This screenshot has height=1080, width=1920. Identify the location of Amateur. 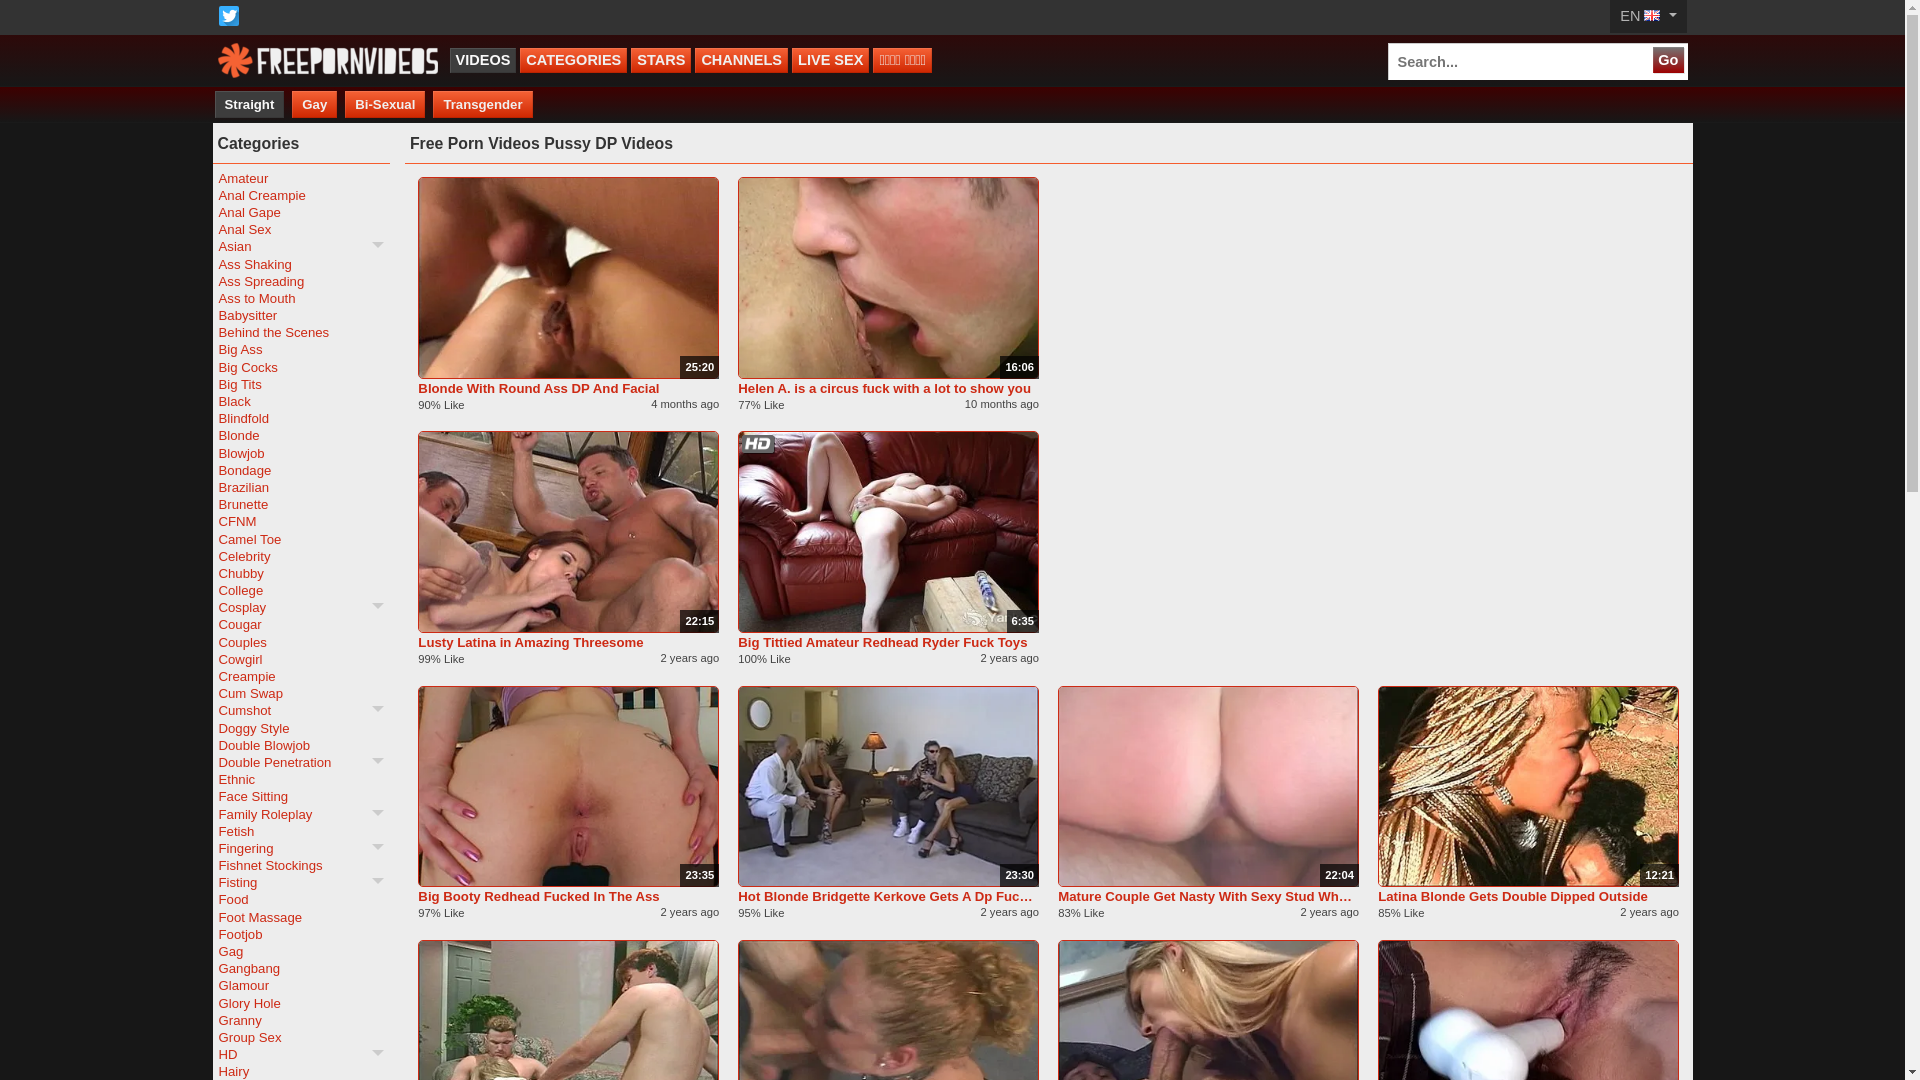
(301, 178).